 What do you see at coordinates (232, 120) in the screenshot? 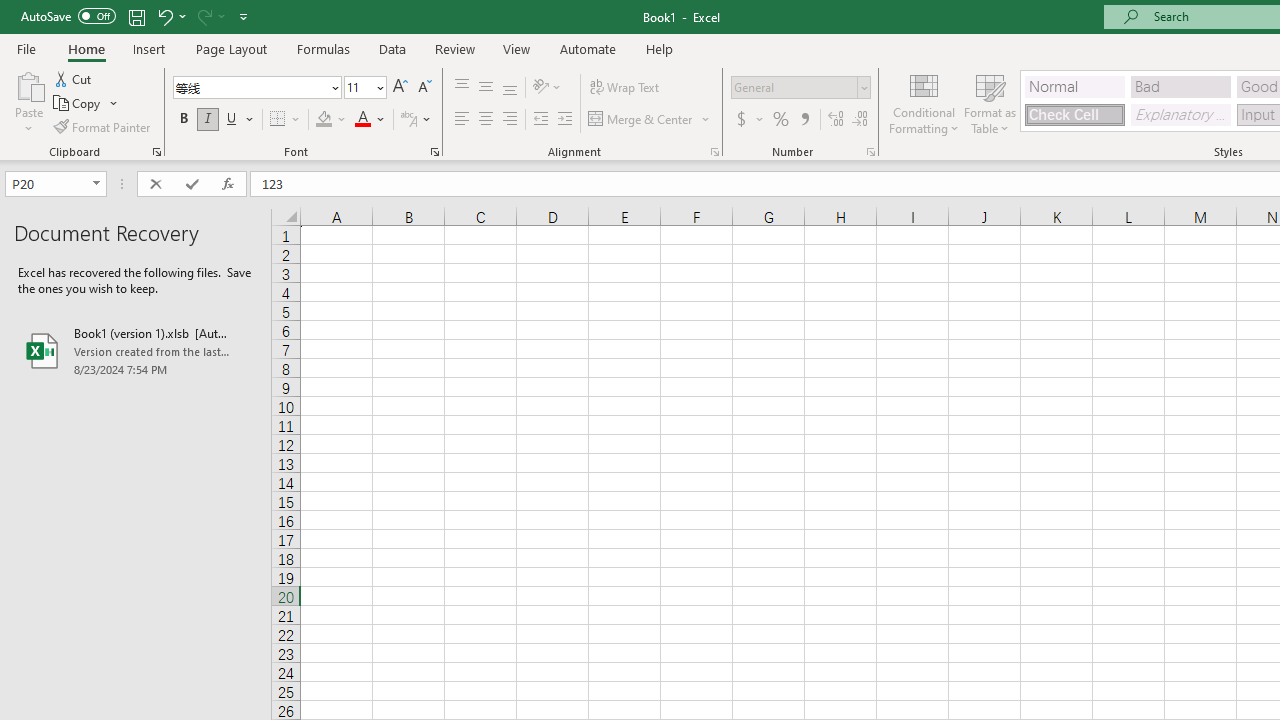
I see `Underline` at bounding box center [232, 120].